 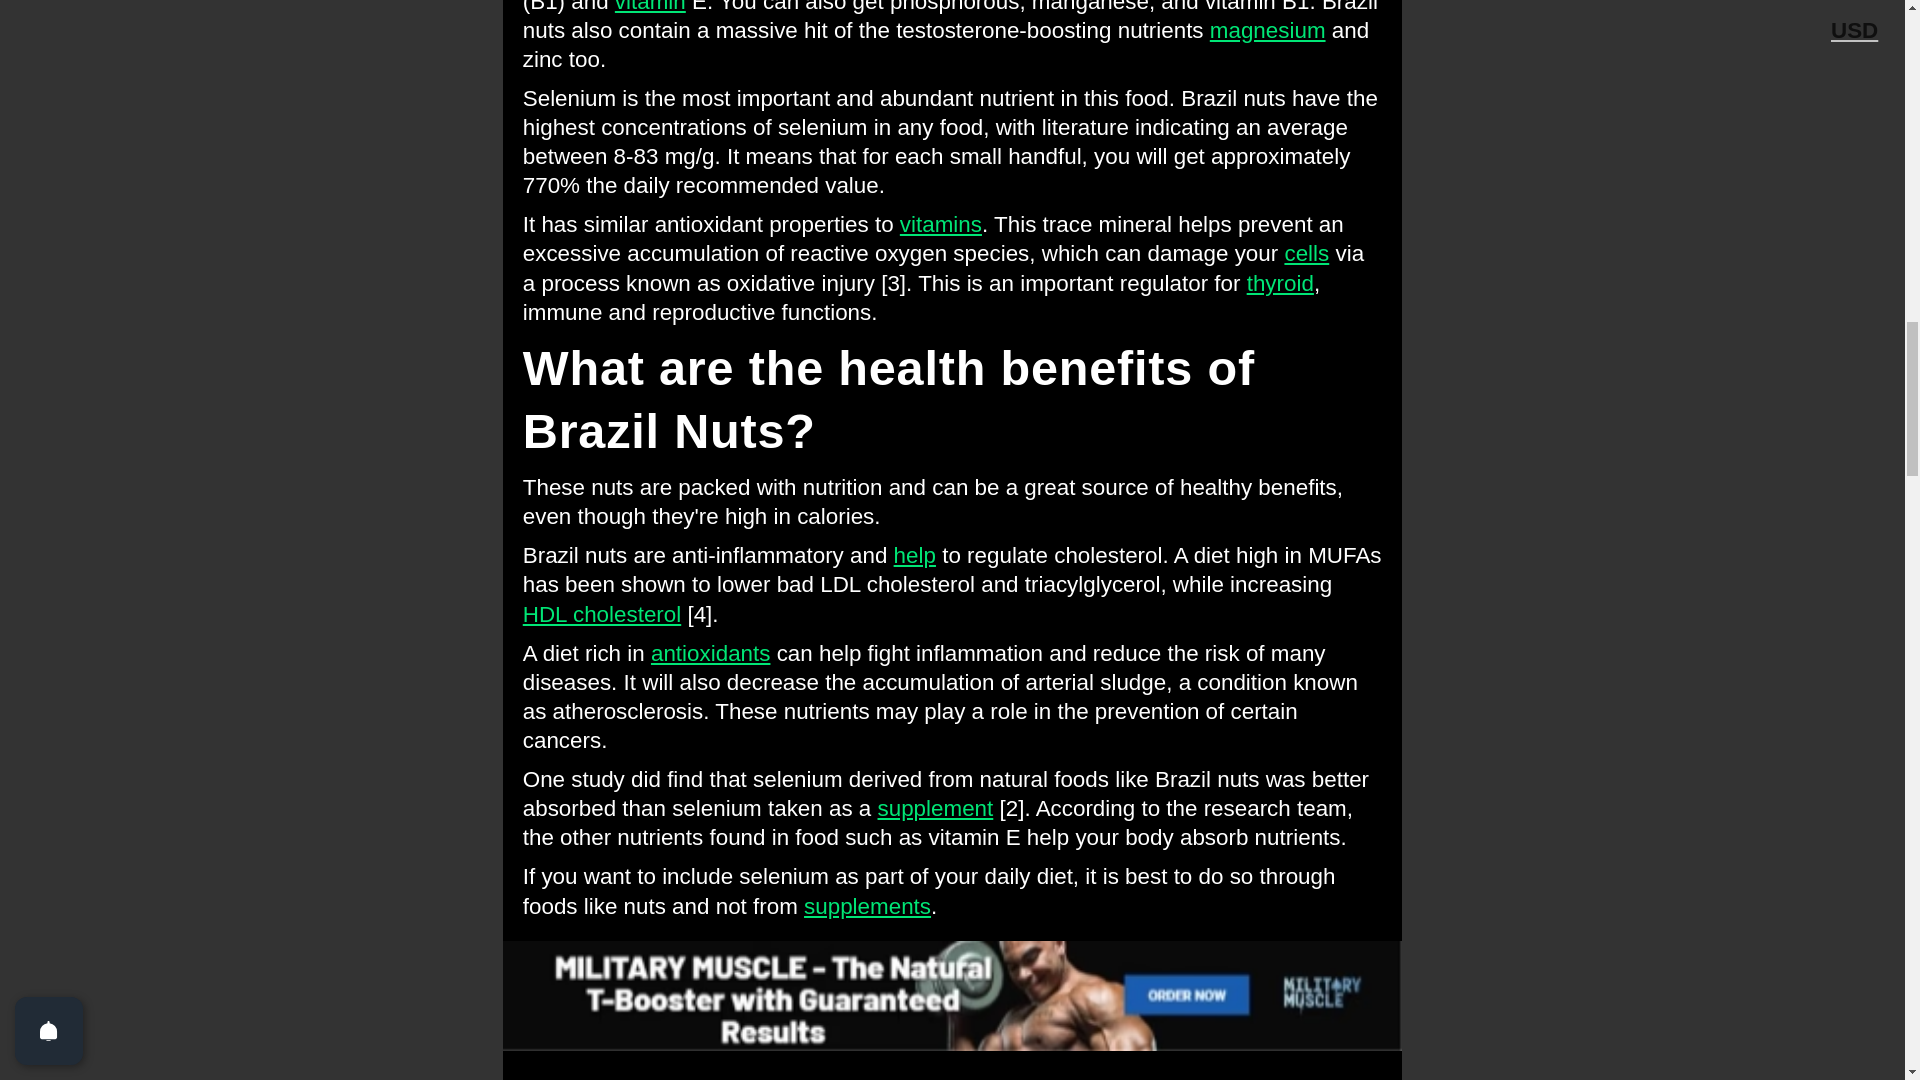 I want to click on HDL cholesterol, so click(x=602, y=614).